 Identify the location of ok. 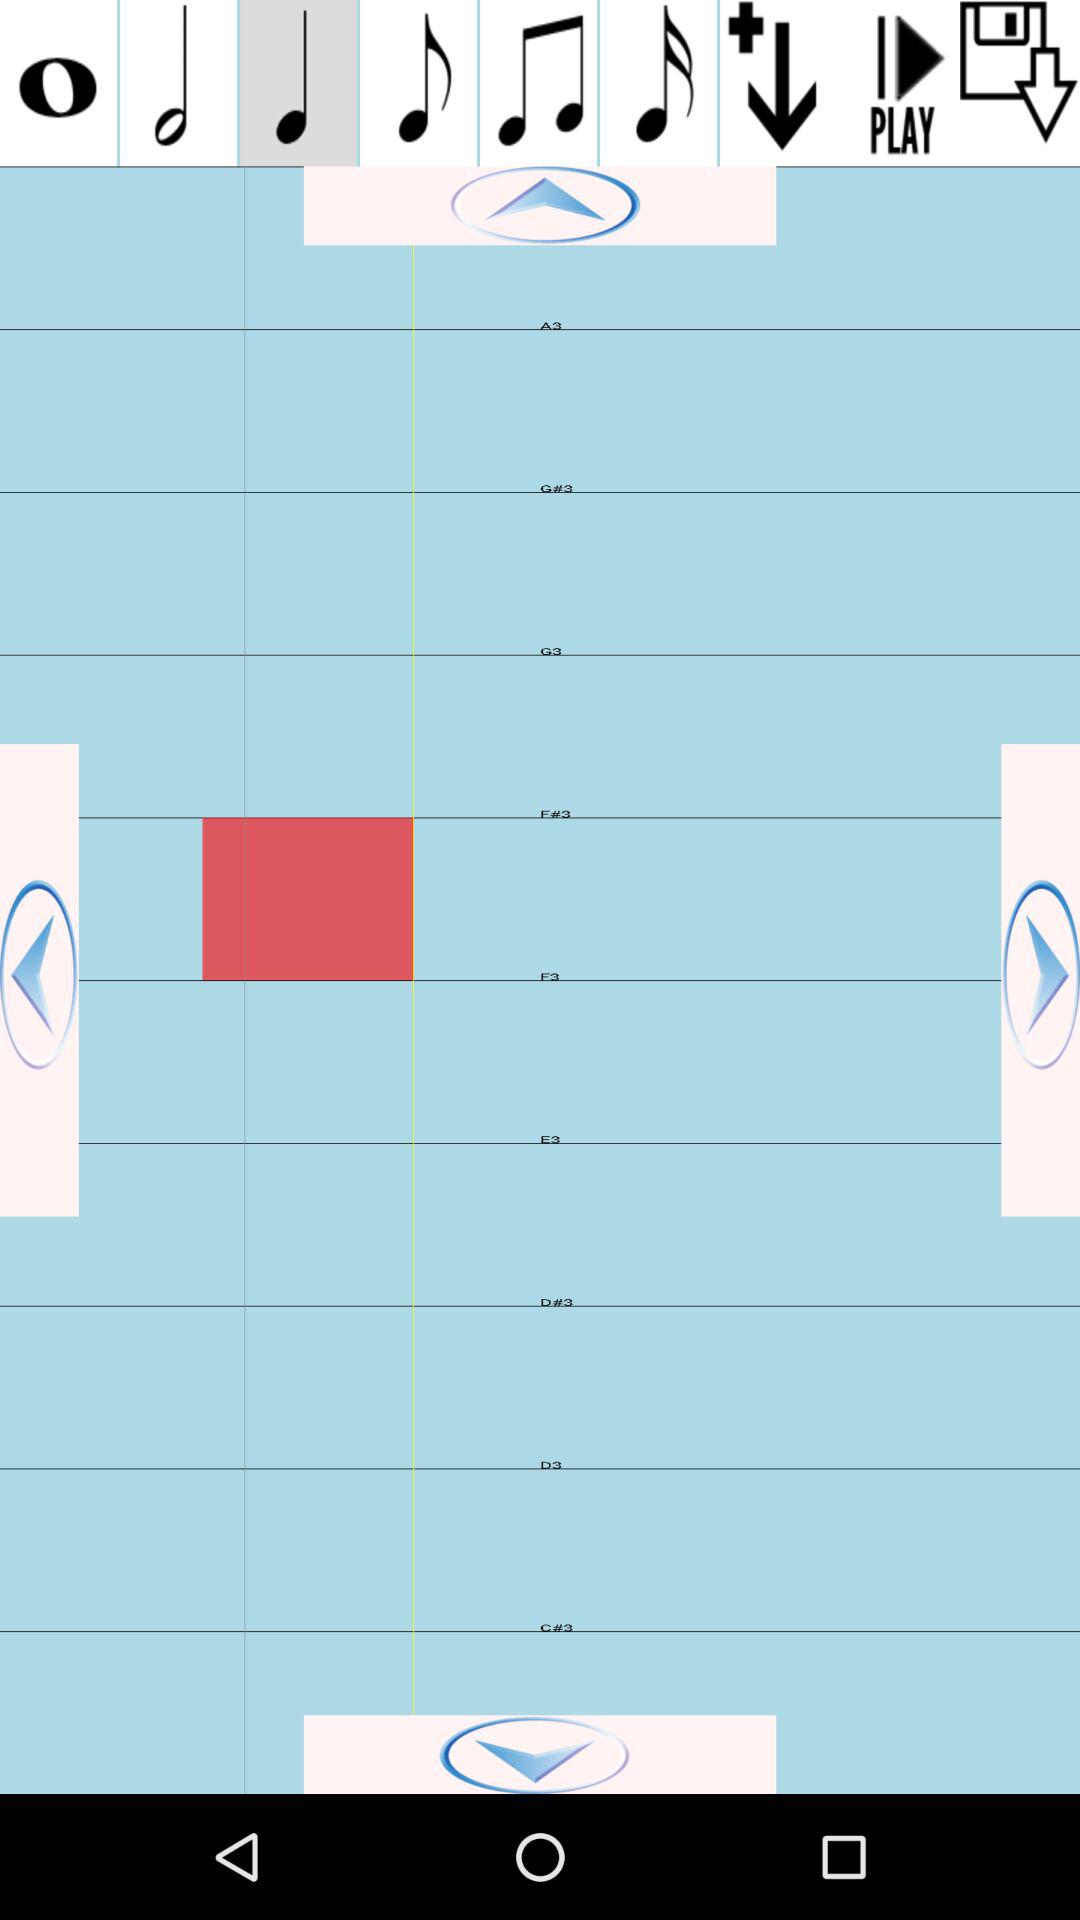
(540, 1754).